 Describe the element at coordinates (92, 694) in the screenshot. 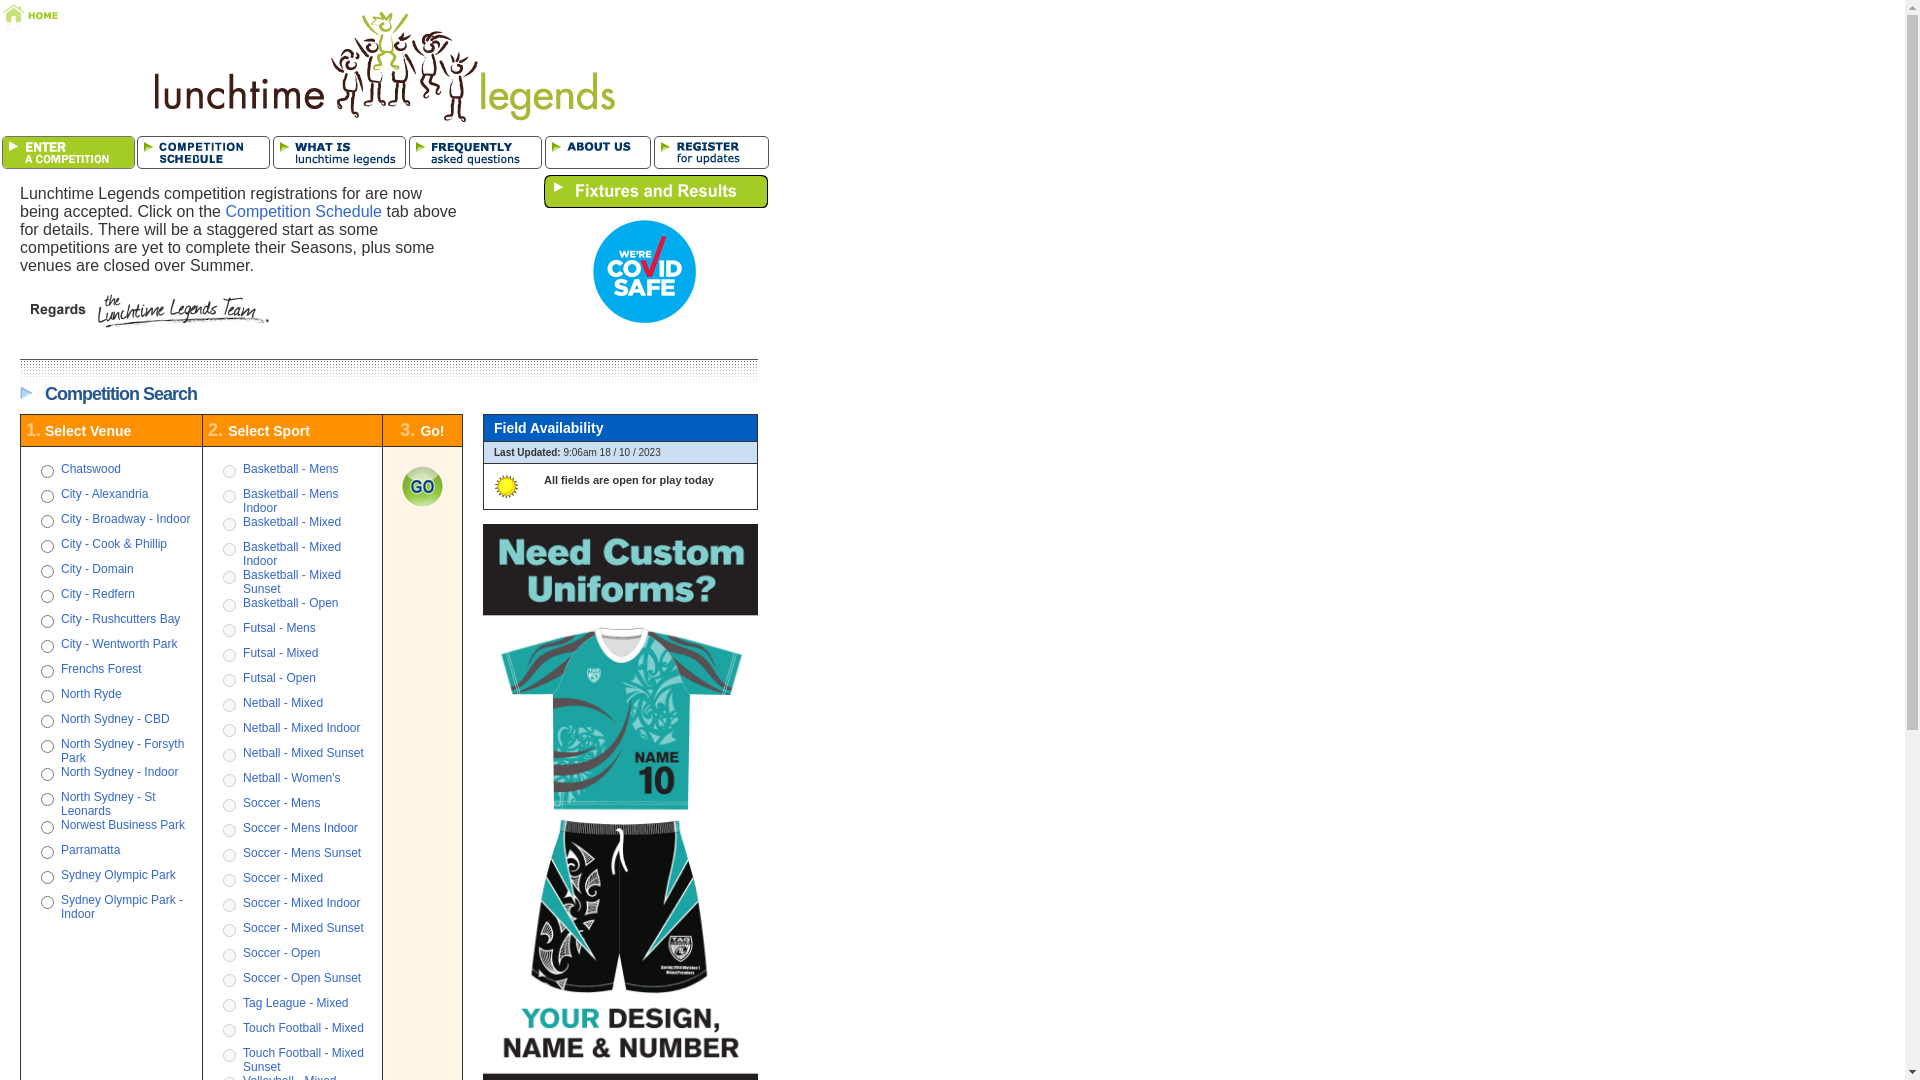

I see `North Ryde` at that location.